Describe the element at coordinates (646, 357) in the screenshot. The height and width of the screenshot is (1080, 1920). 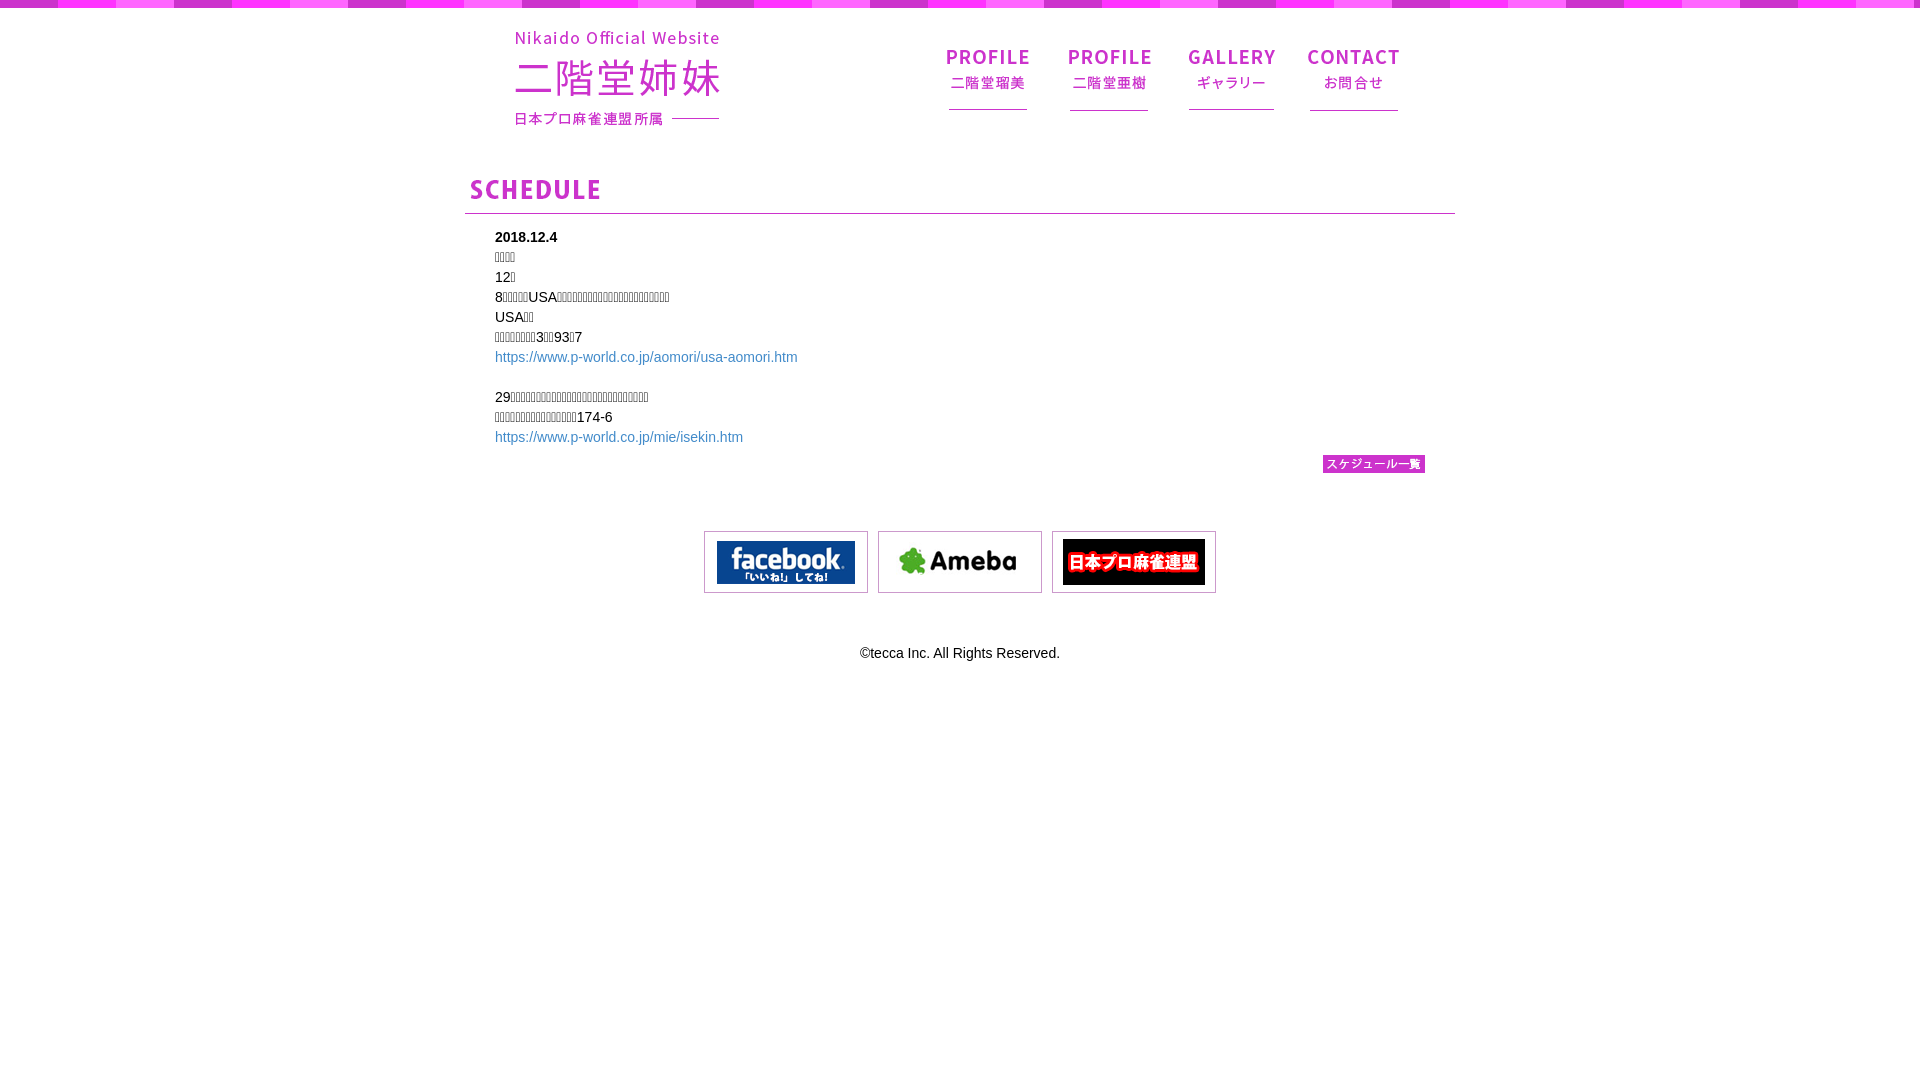
I see `https://www.p-world.co.jp/aomori/usa-aomori.htm` at that location.